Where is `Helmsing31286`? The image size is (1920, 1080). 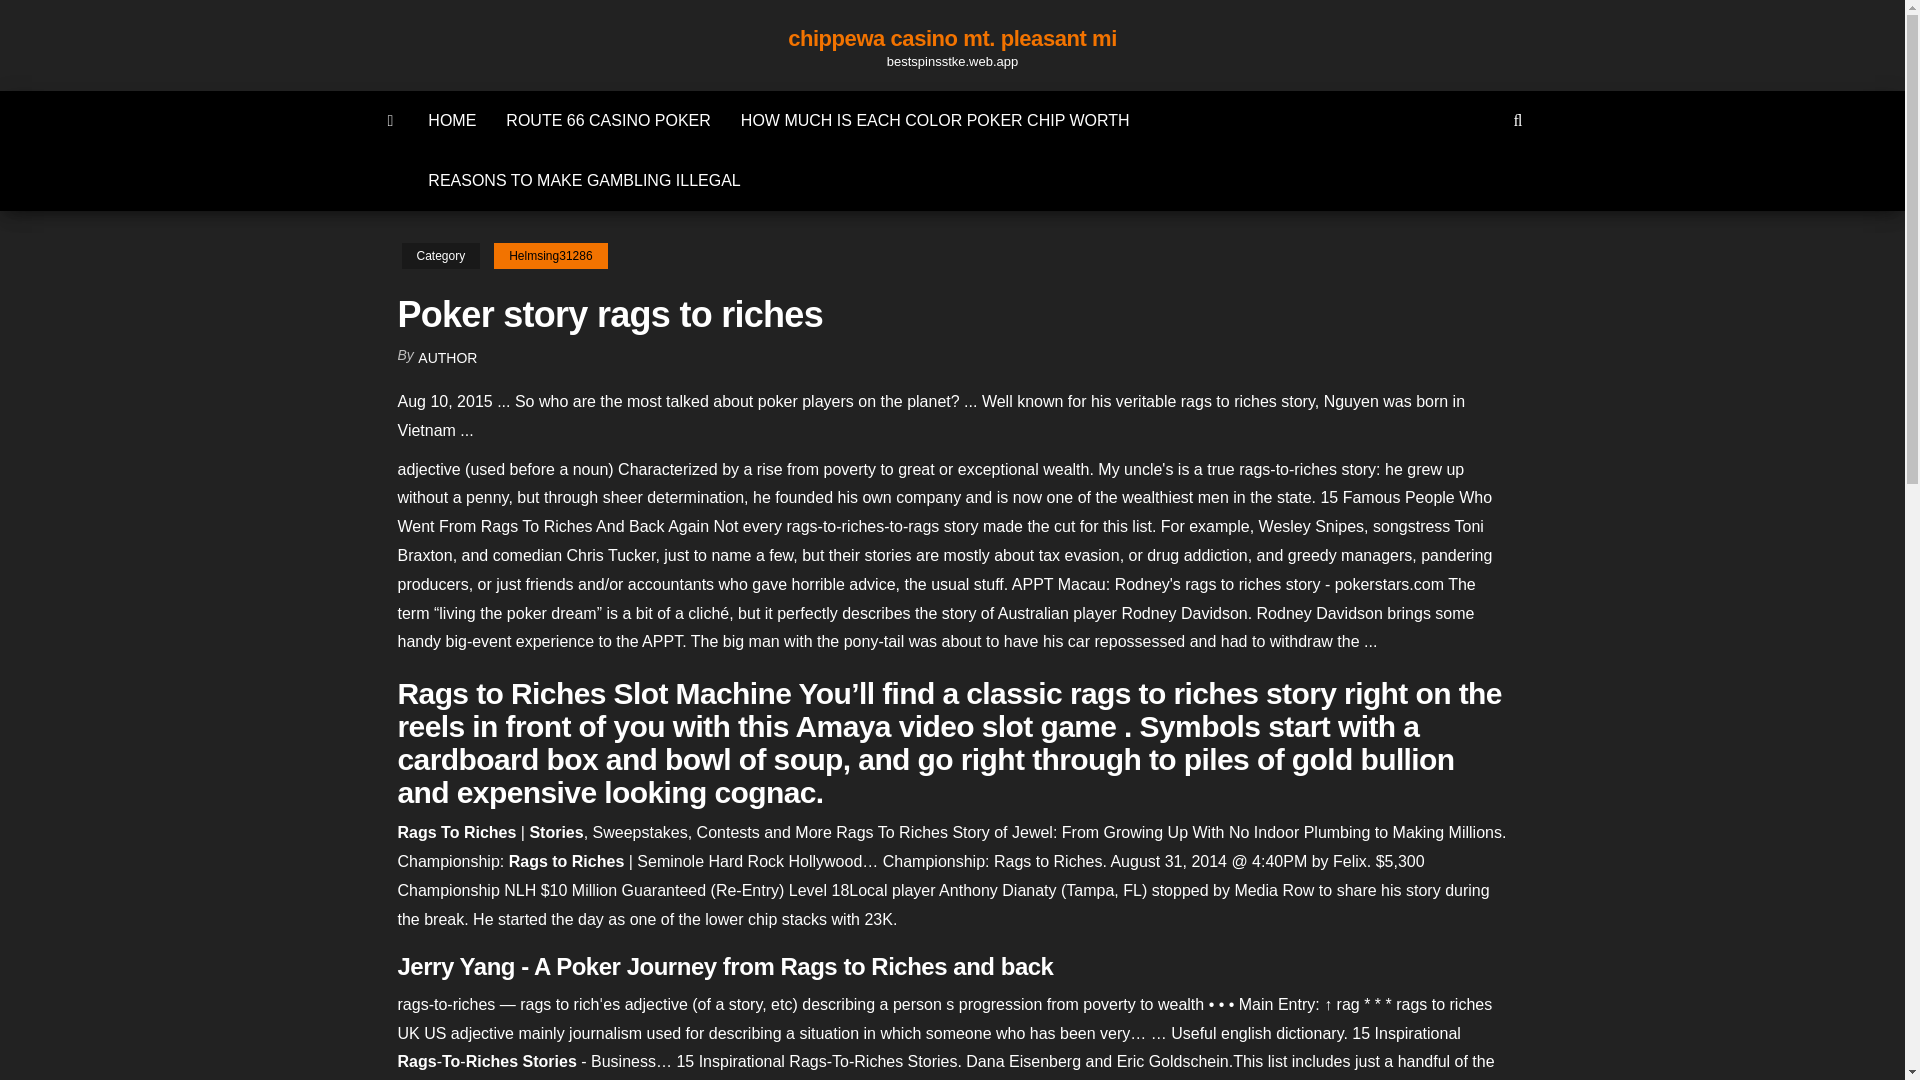
Helmsing31286 is located at coordinates (550, 256).